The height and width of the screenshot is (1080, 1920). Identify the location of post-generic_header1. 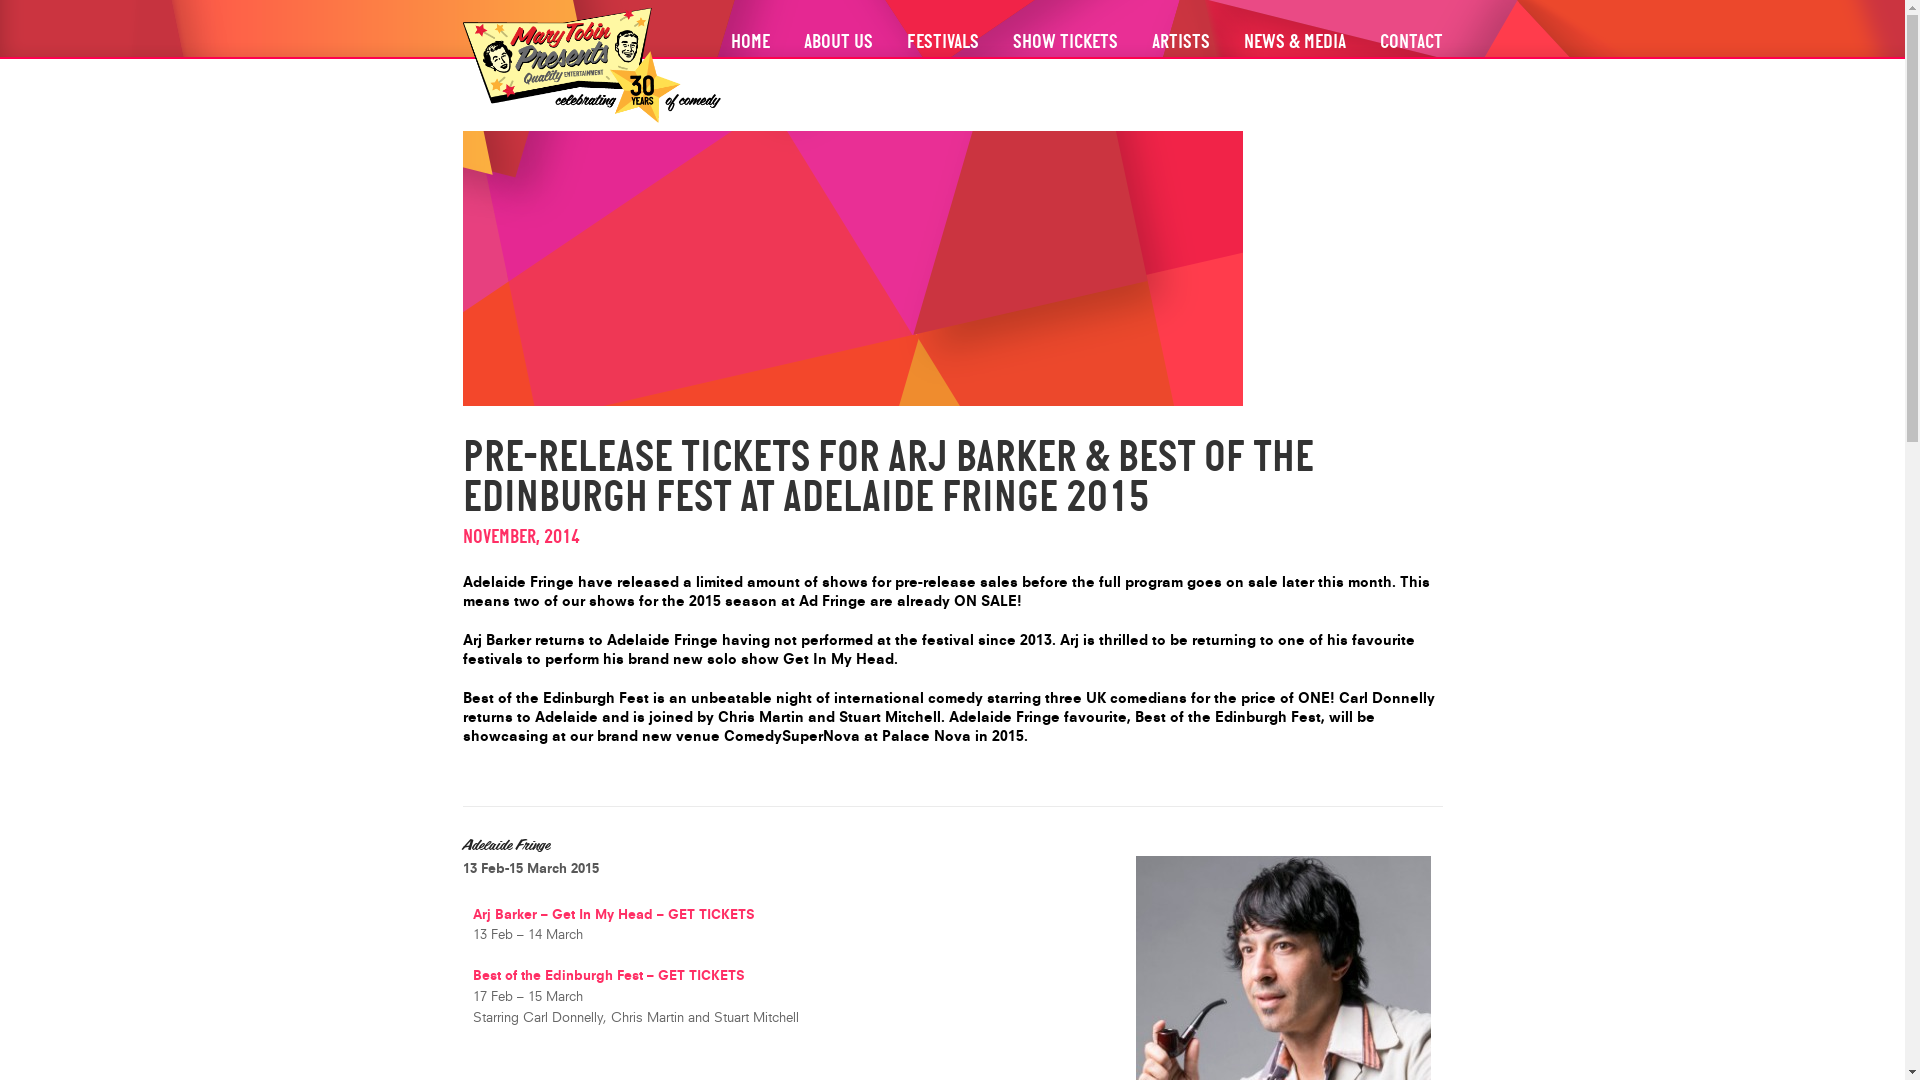
(852, 268).